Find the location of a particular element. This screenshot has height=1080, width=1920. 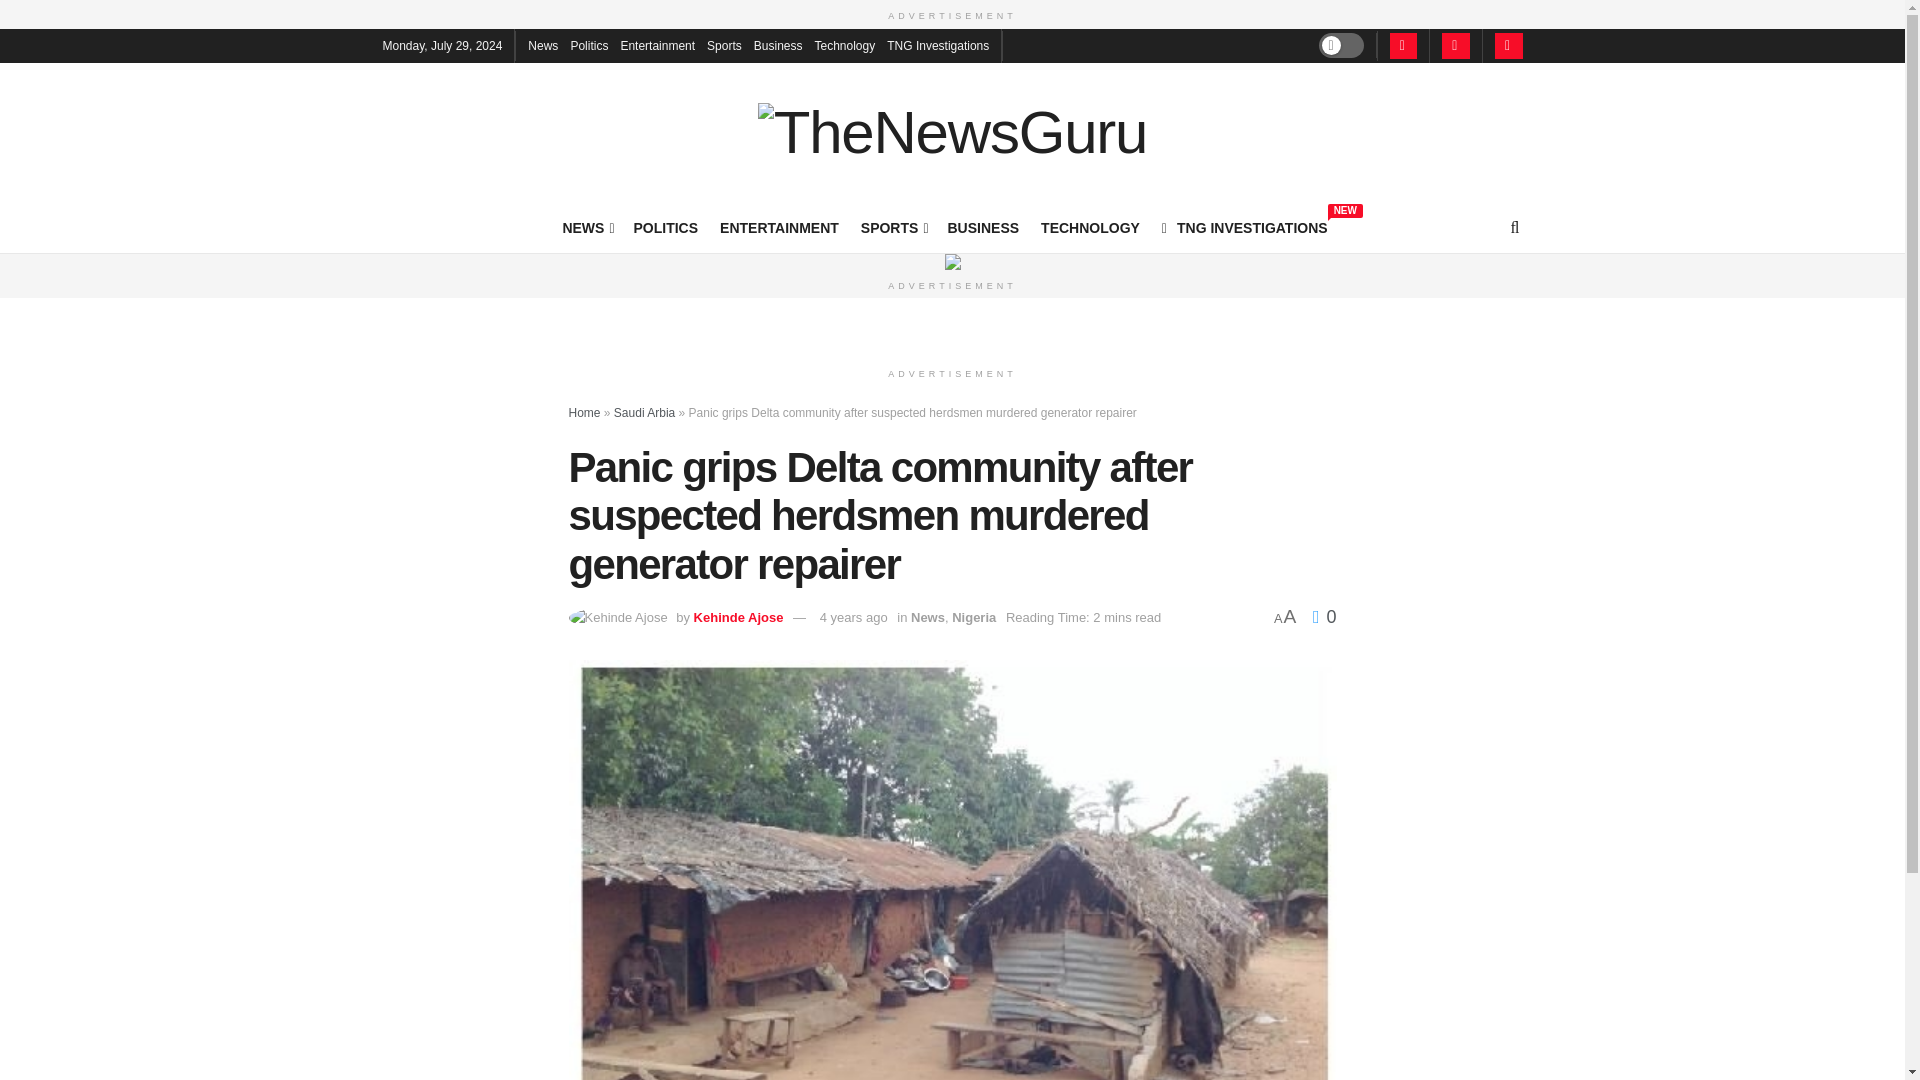

Entertainment is located at coordinates (658, 44).